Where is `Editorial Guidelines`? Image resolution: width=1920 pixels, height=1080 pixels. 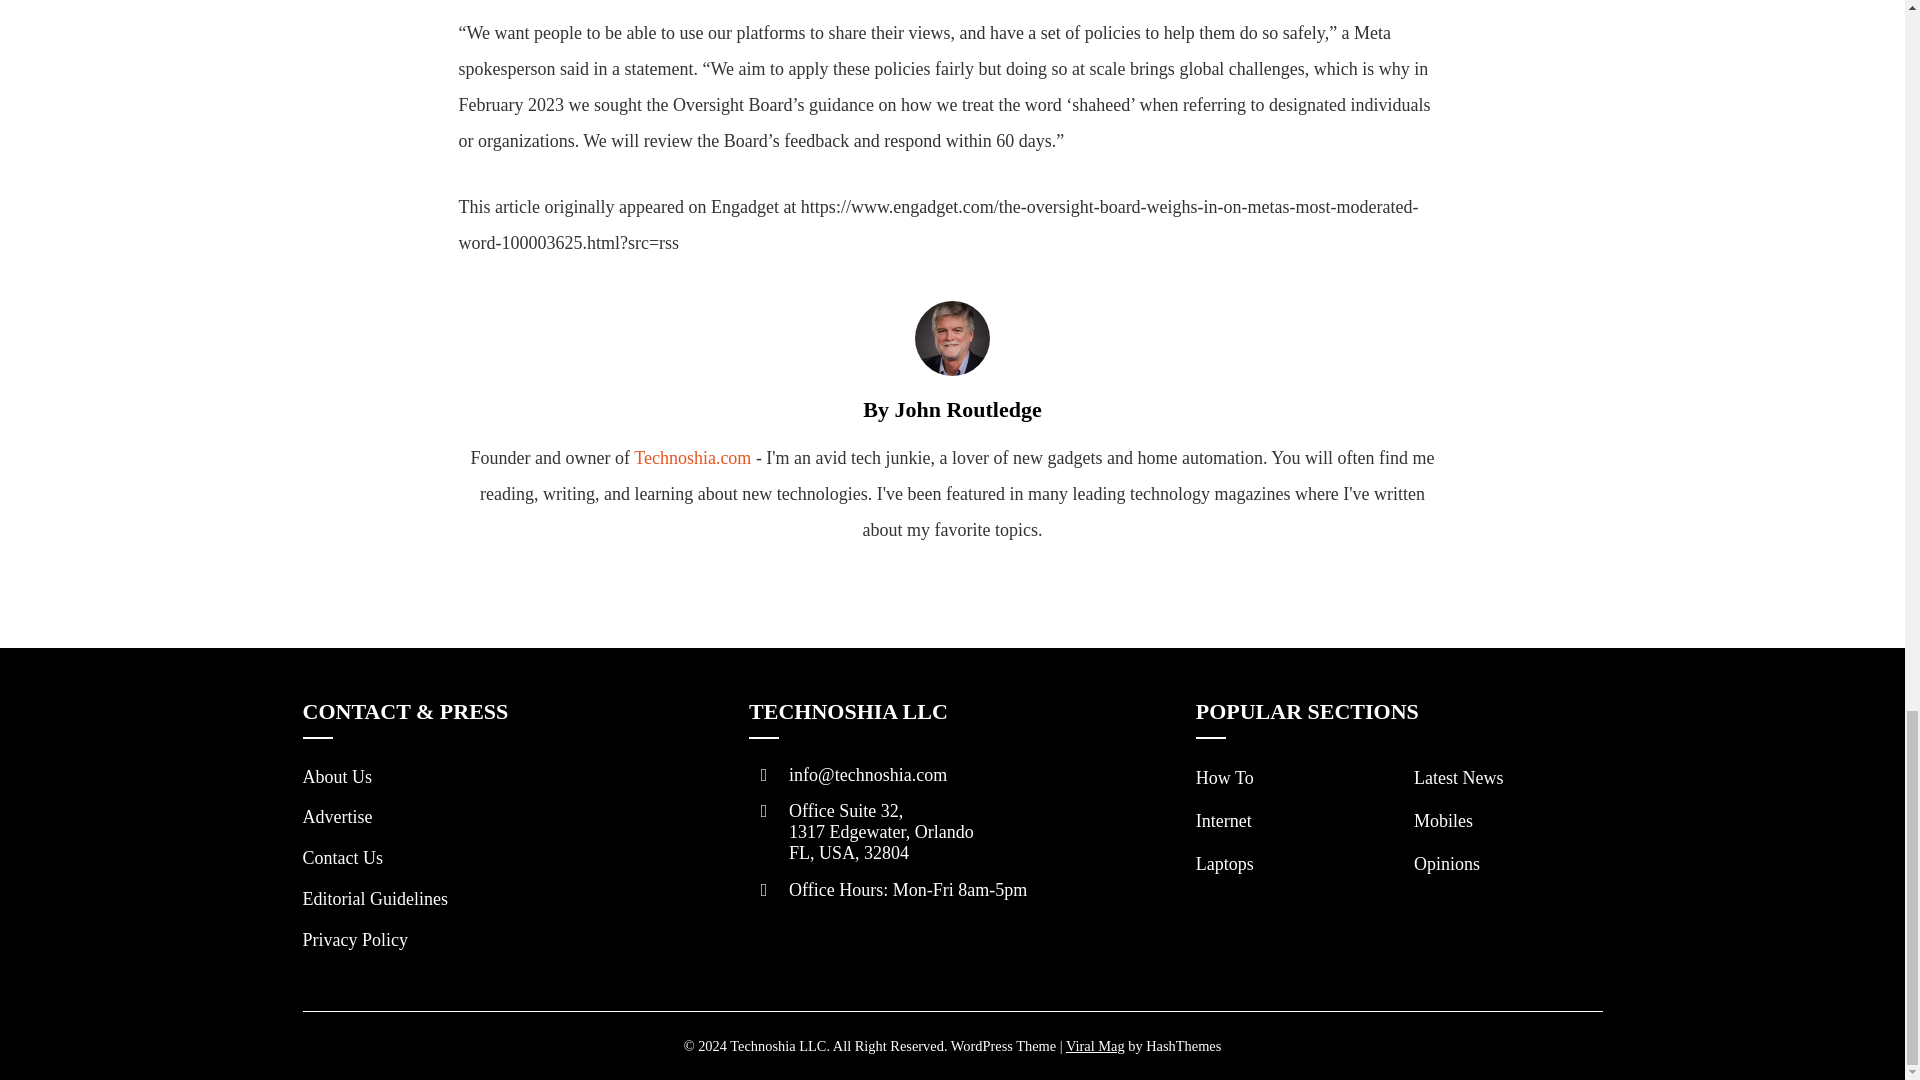 Editorial Guidelines is located at coordinates (374, 898).